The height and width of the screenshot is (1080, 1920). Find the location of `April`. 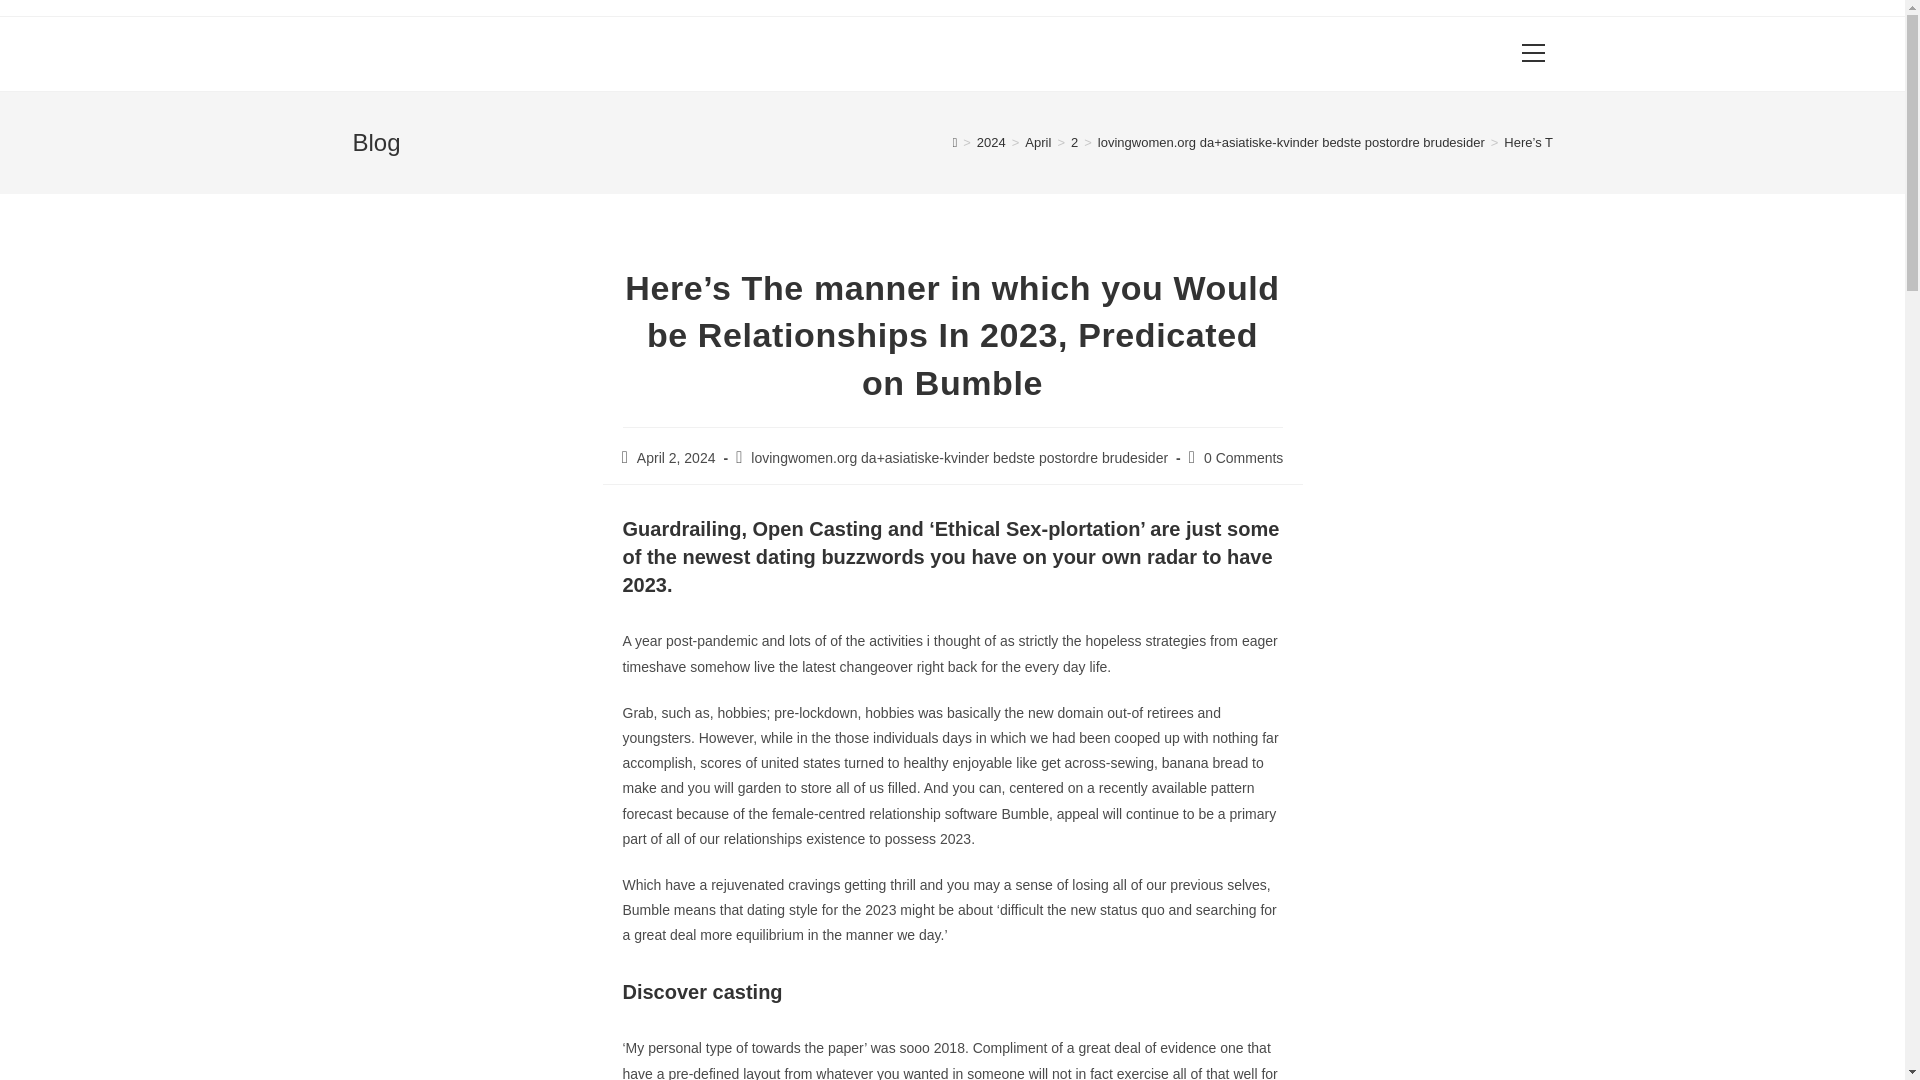

April is located at coordinates (1038, 142).